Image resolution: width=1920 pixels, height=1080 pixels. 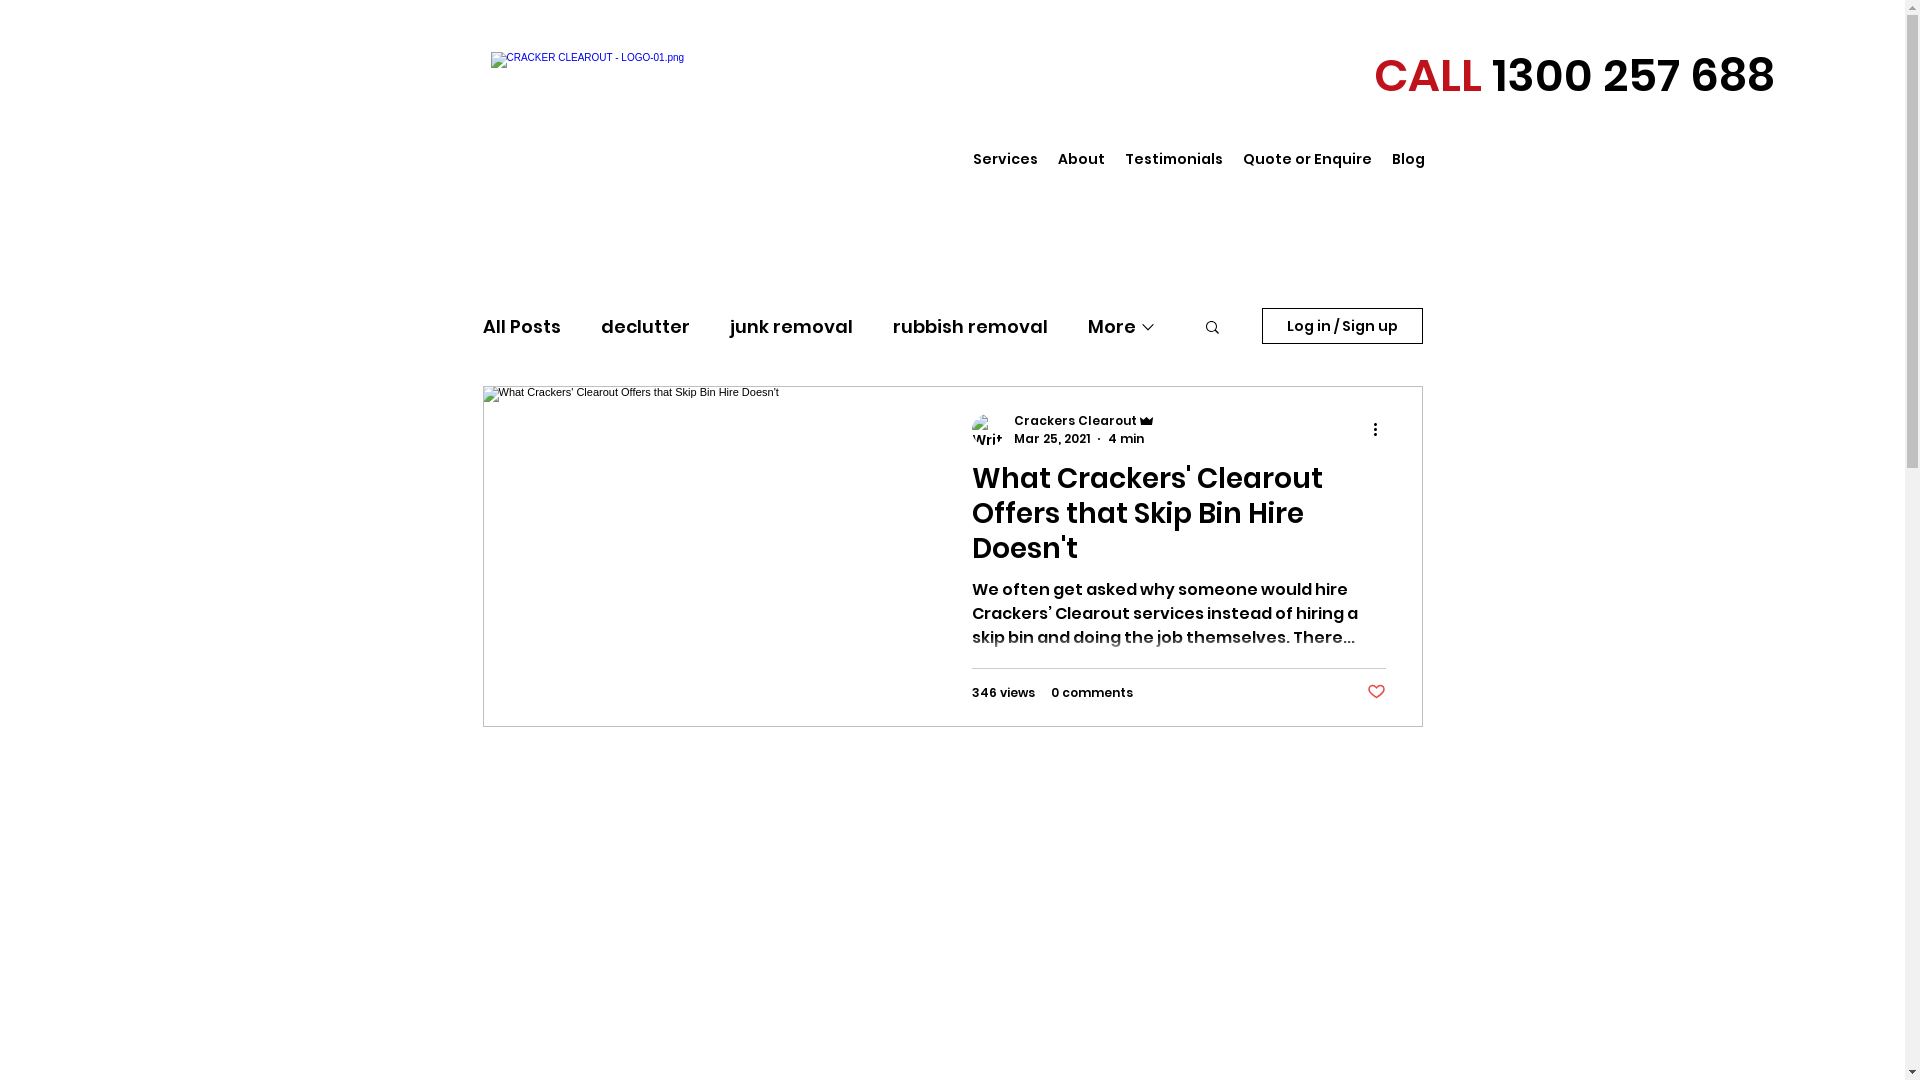 What do you see at coordinates (1408, 159) in the screenshot?
I see `Blog` at bounding box center [1408, 159].